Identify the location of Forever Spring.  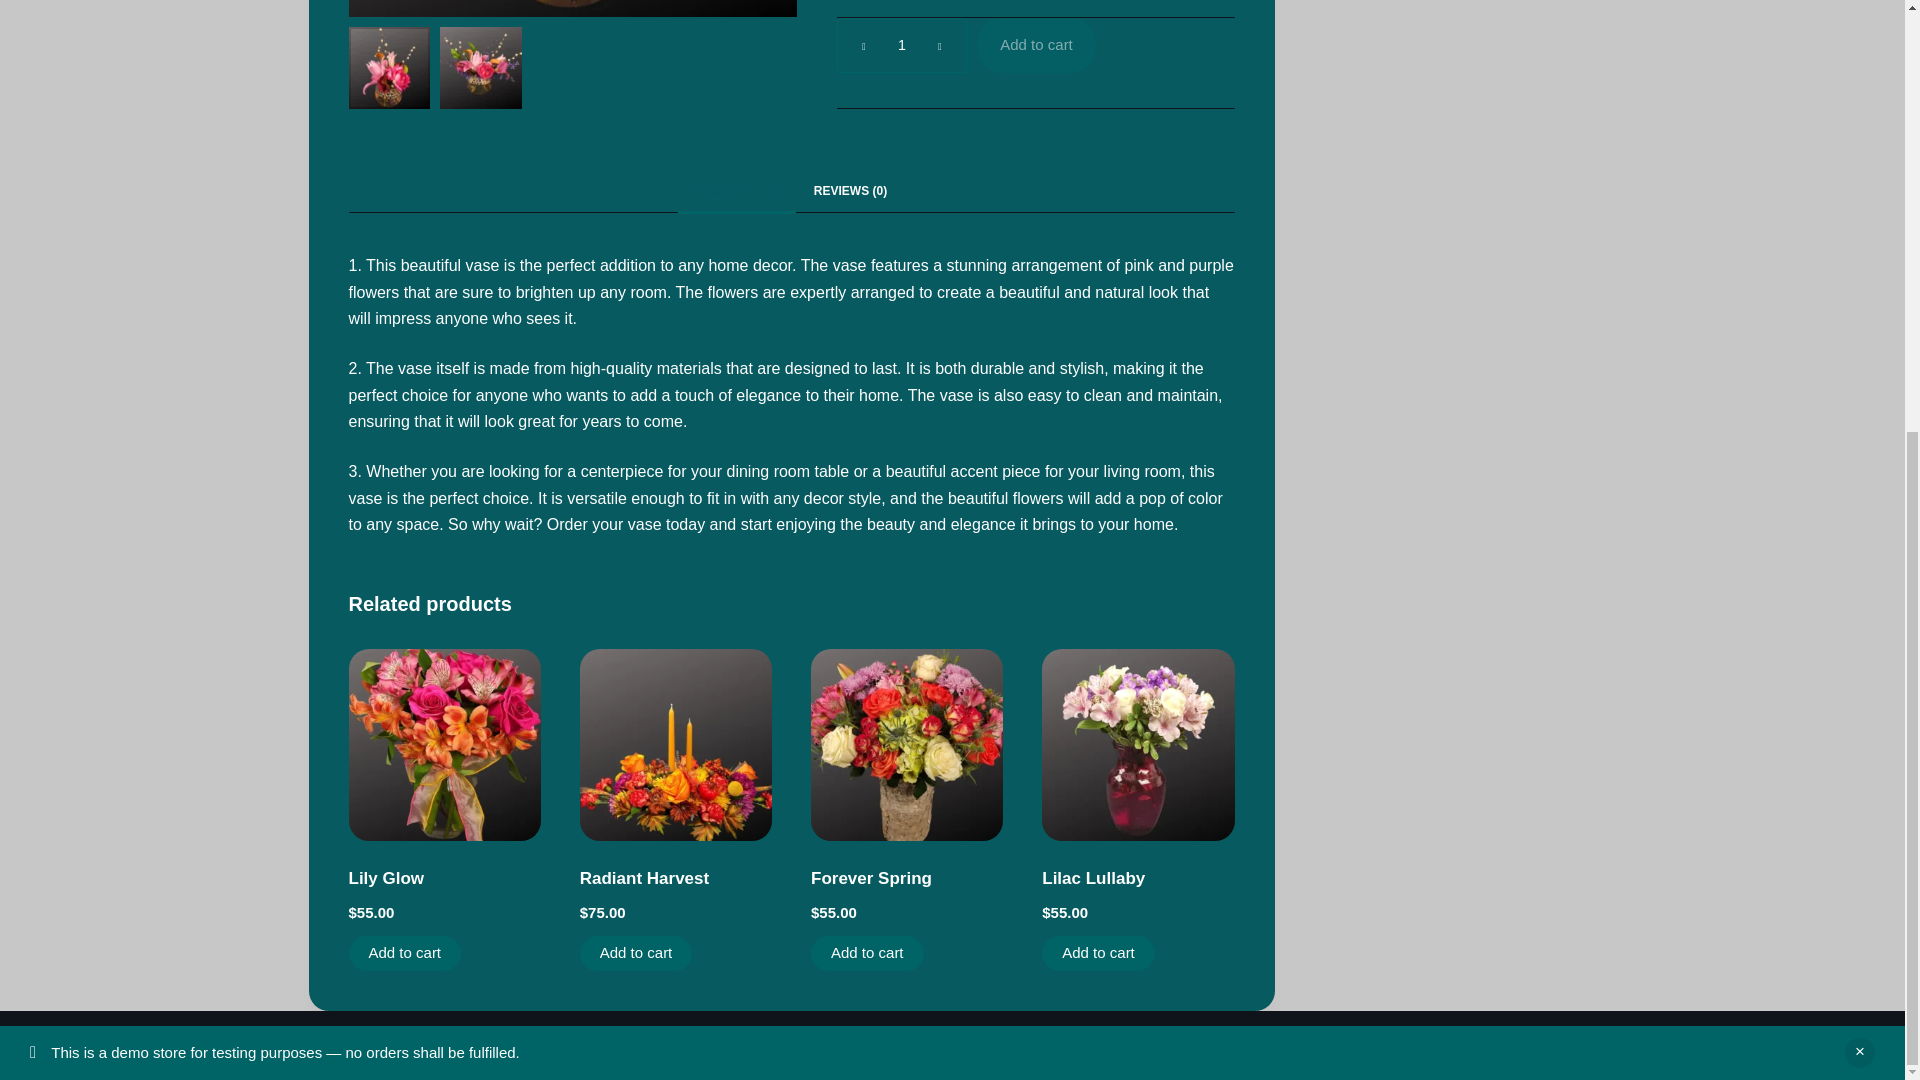
(870, 878).